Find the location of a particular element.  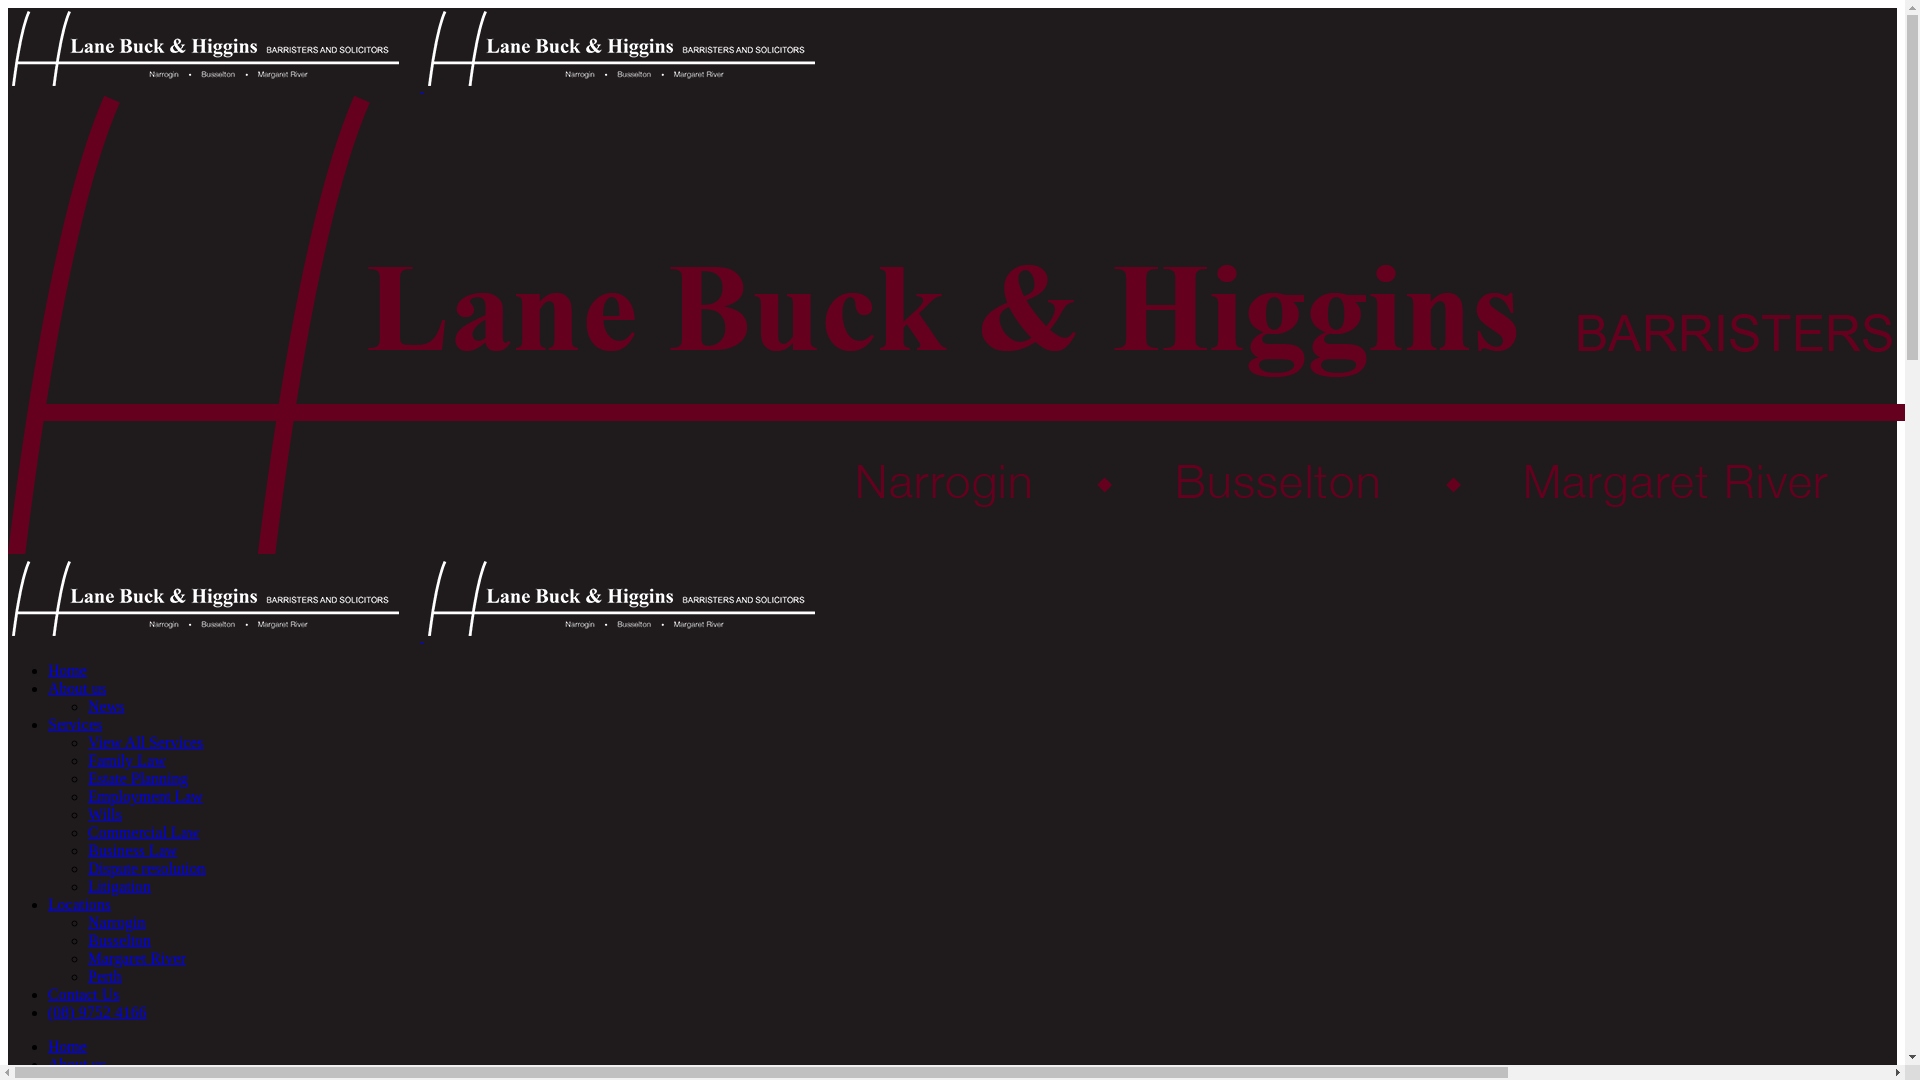

About us is located at coordinates (77, 688).